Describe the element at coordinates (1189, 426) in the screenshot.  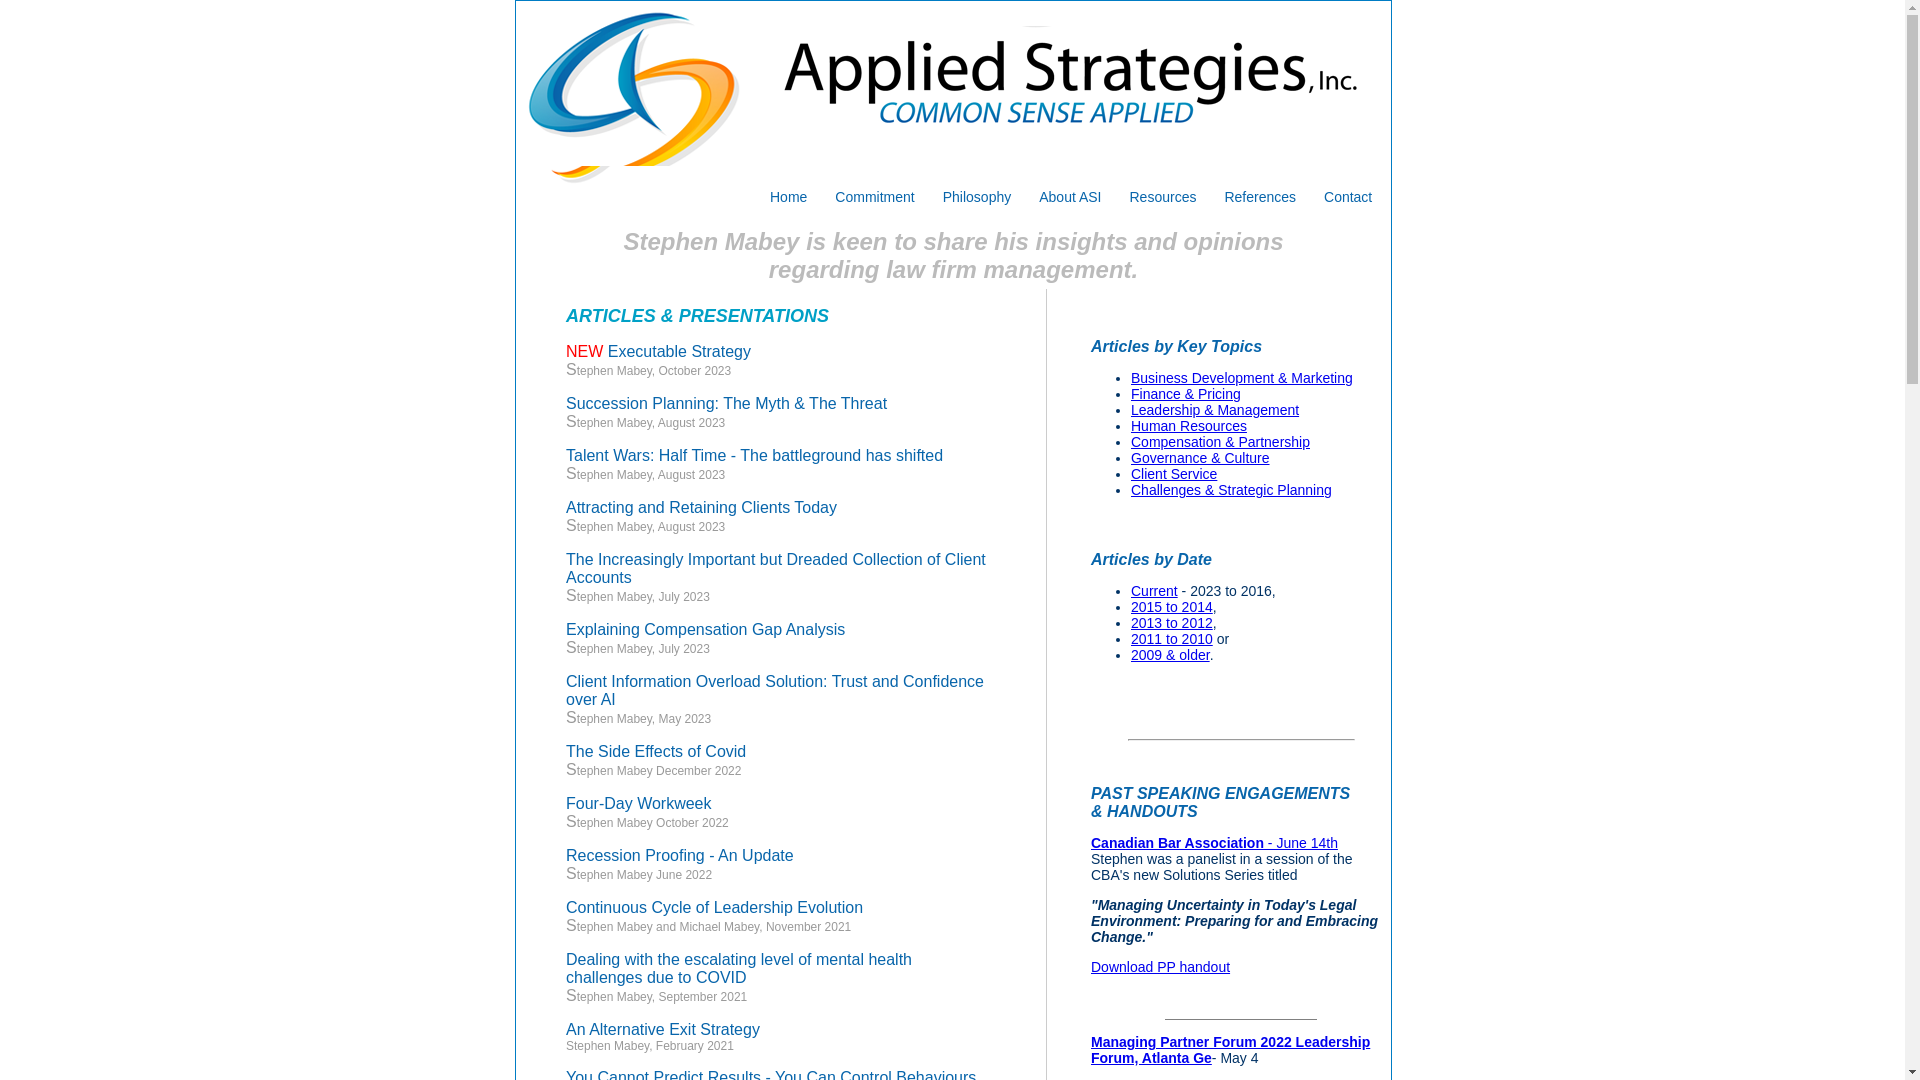
I see `Human Resources` at that location.